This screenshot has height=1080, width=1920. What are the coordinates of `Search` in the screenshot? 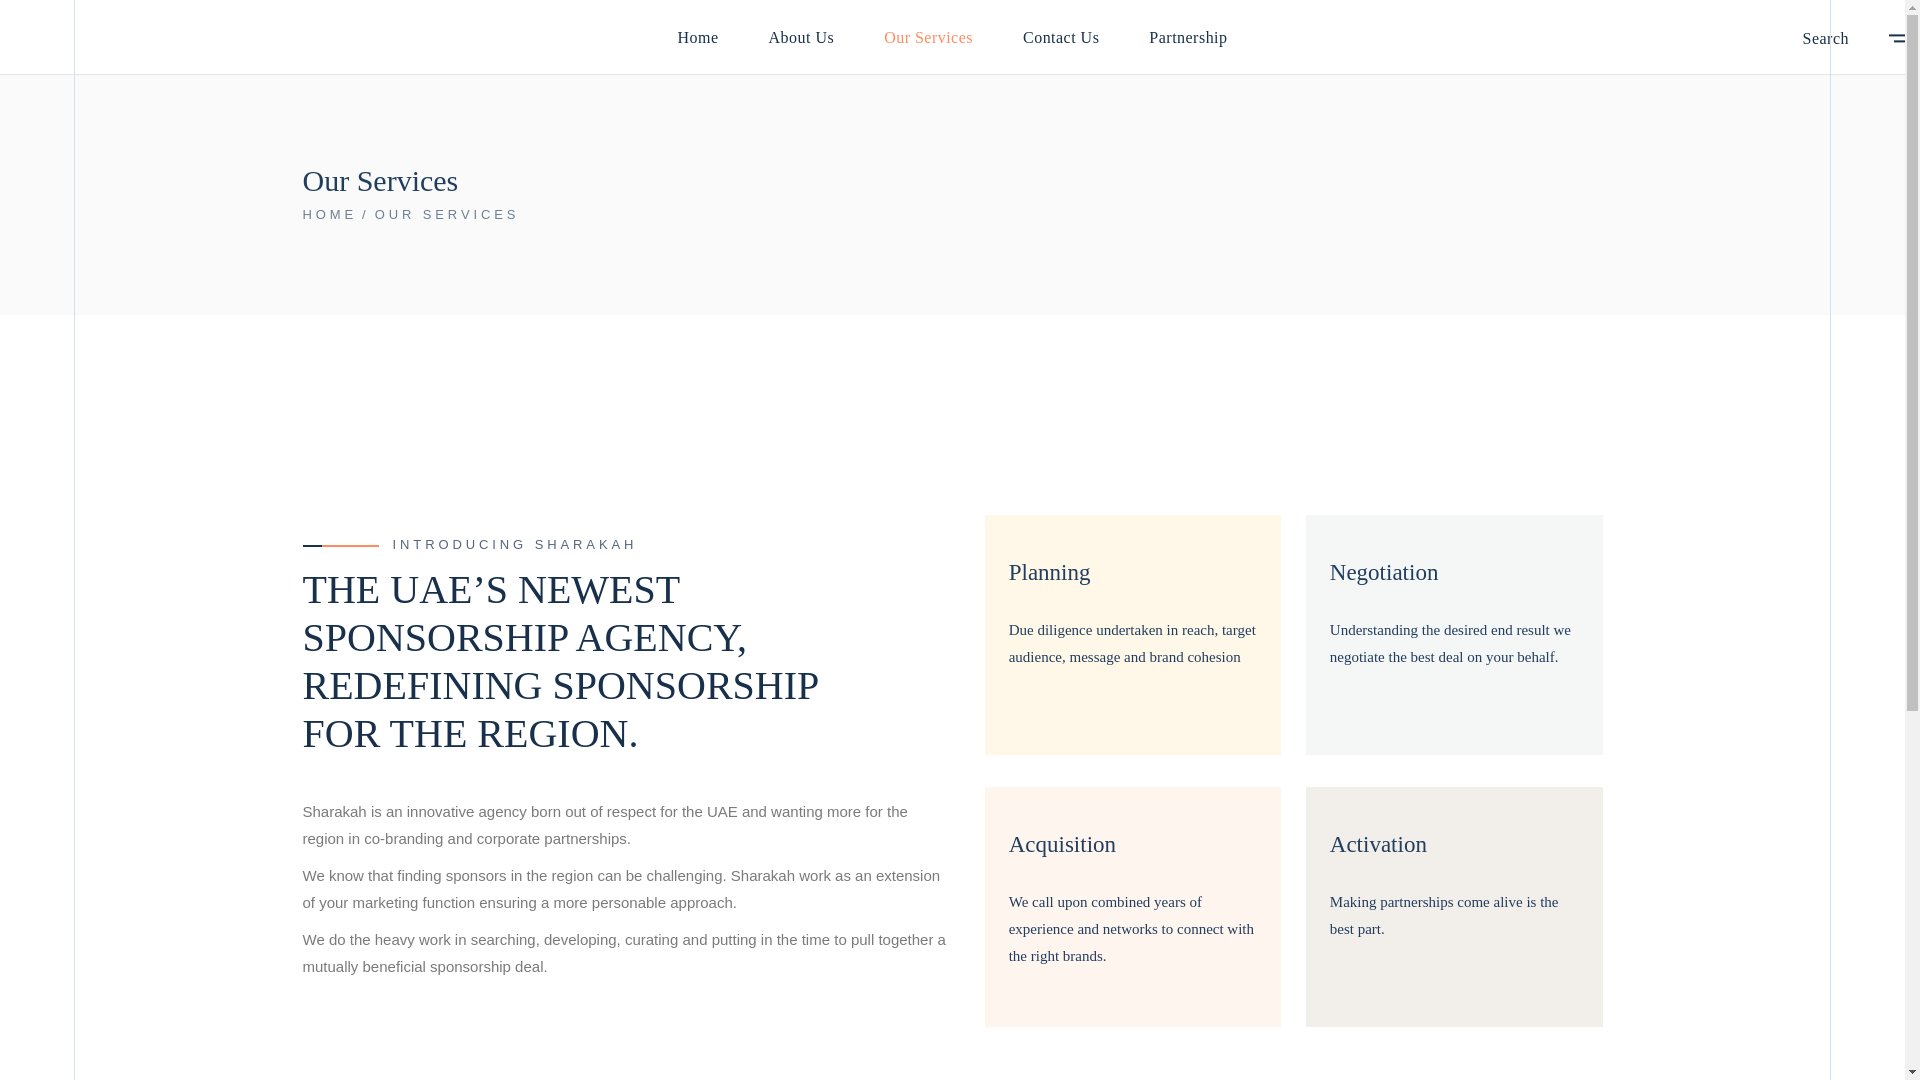 It's located at (1825, 39).